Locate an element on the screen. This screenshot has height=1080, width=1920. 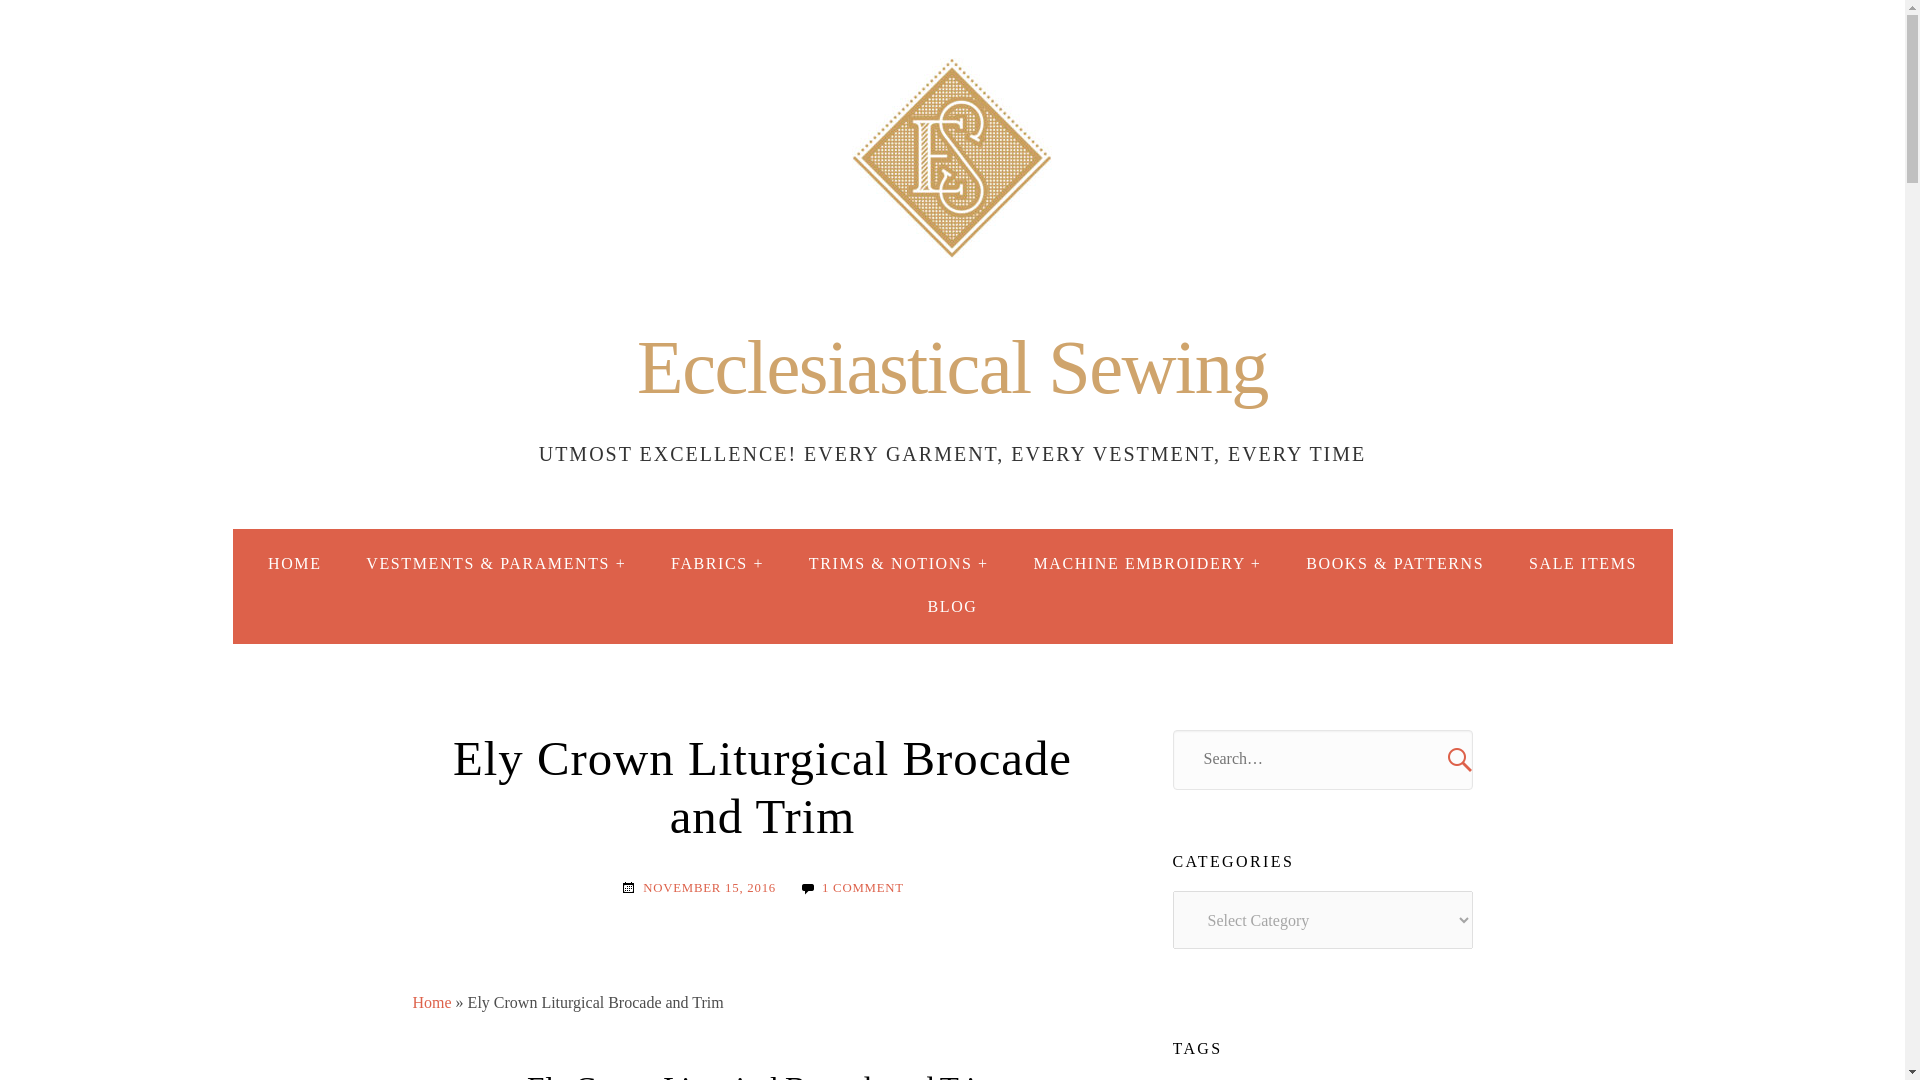
BLOG is located at coordinates (953, 607).